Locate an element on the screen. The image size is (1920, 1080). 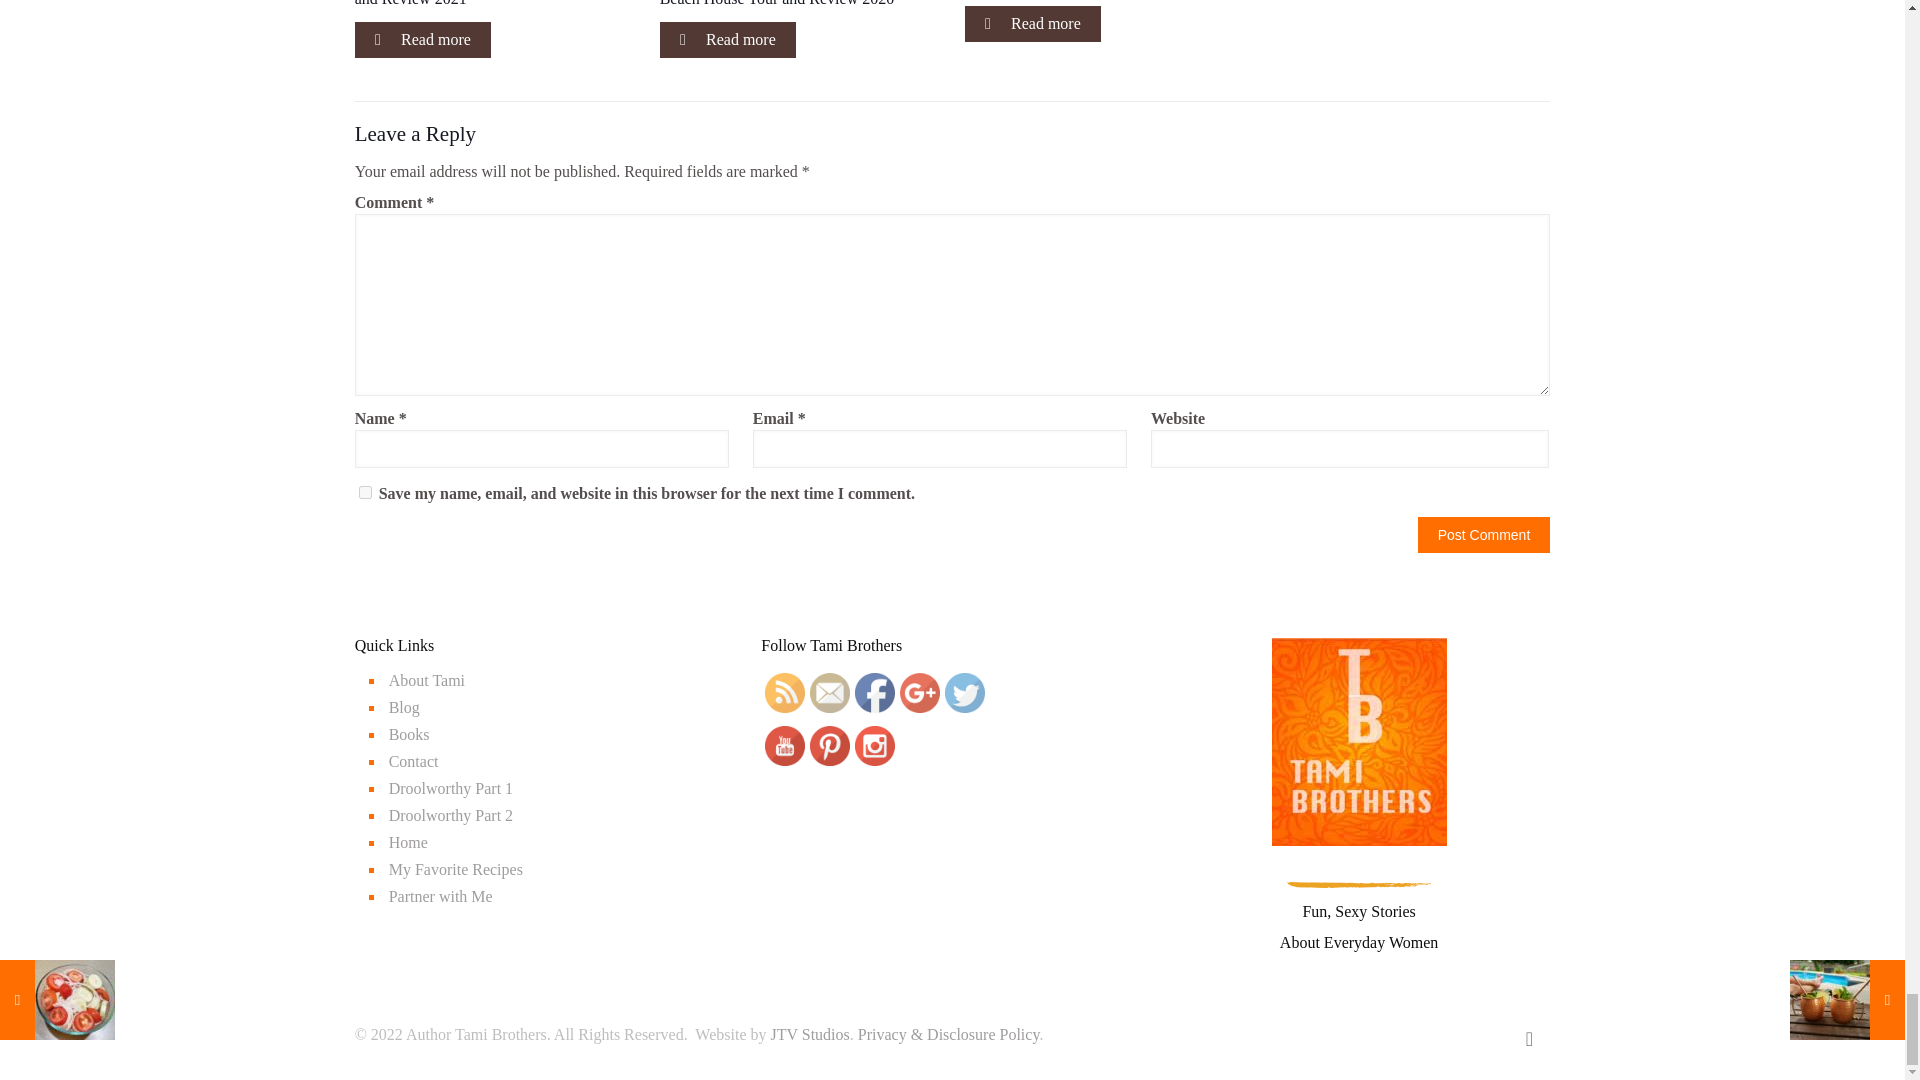
Pinterest is located at coordinates (830, 745).